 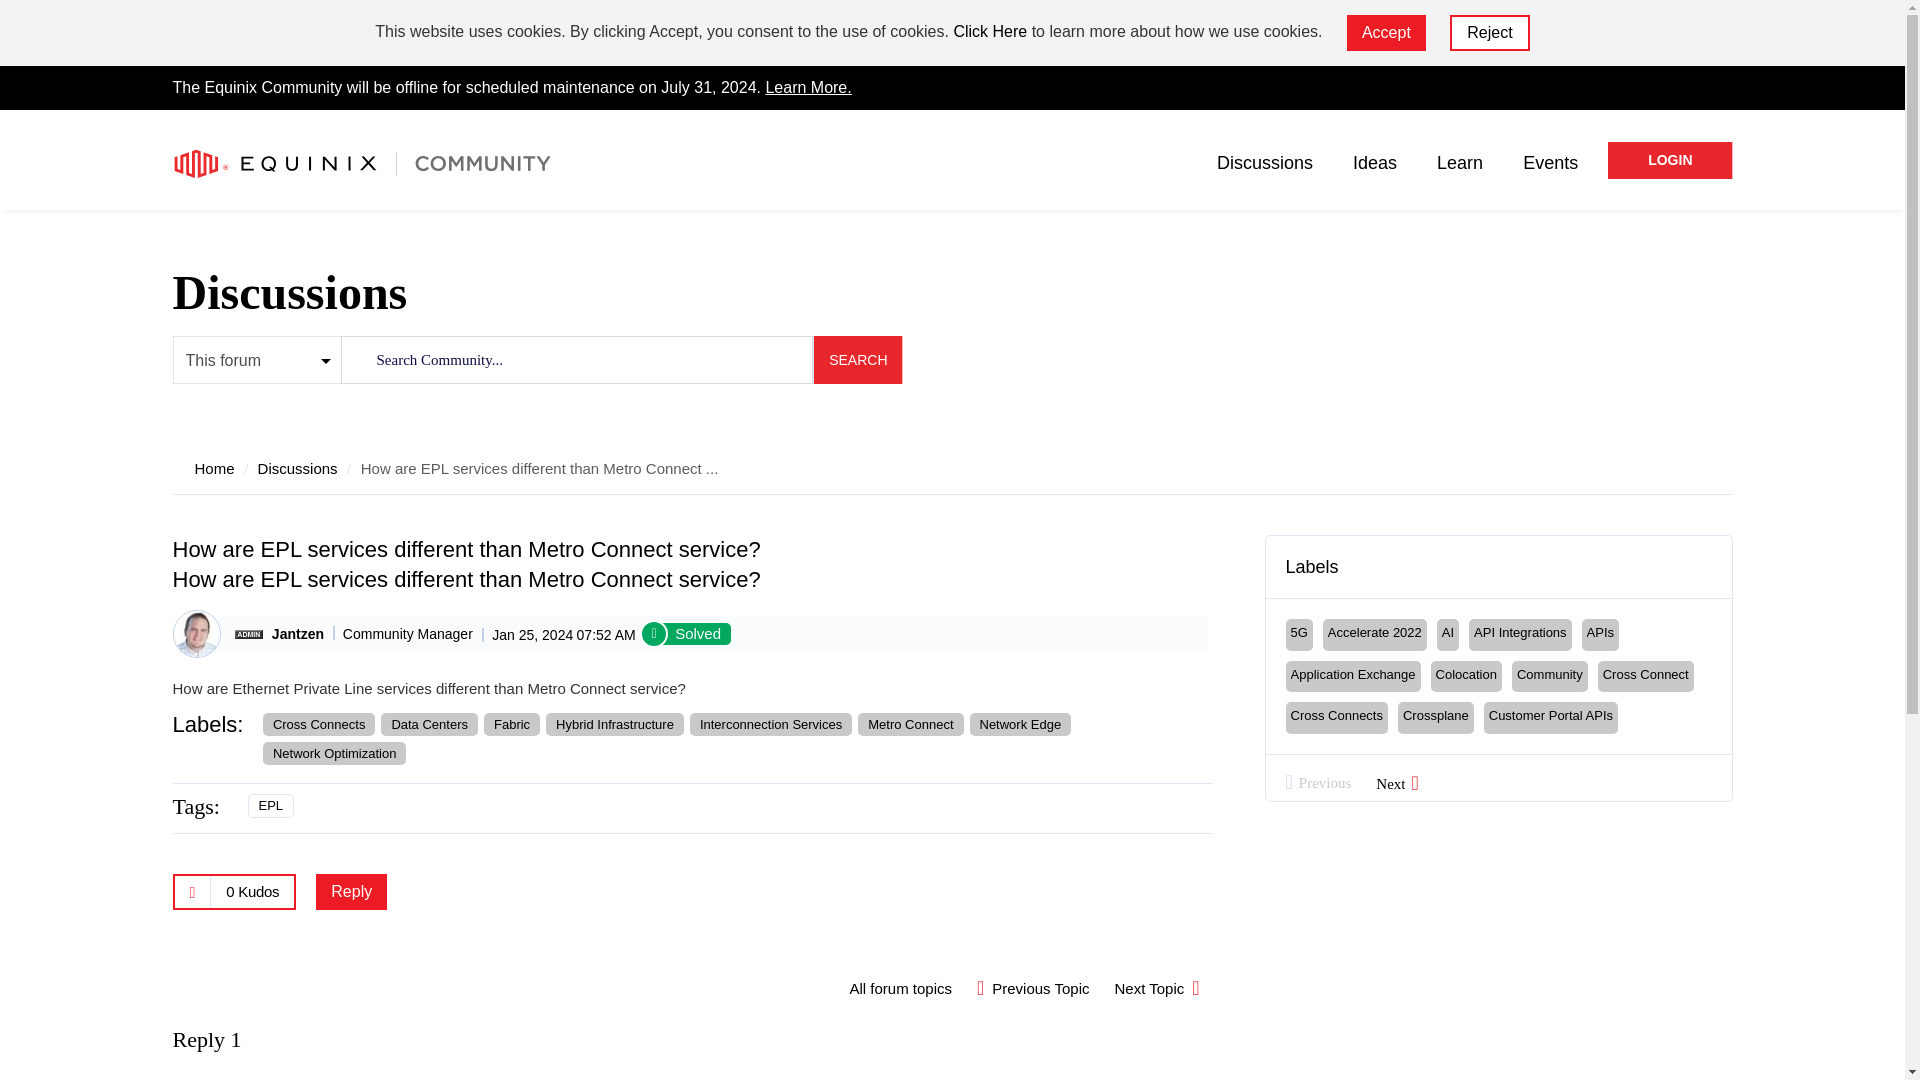 I want to click on Hybrid Infrastructure, so click(x=614, y=724).